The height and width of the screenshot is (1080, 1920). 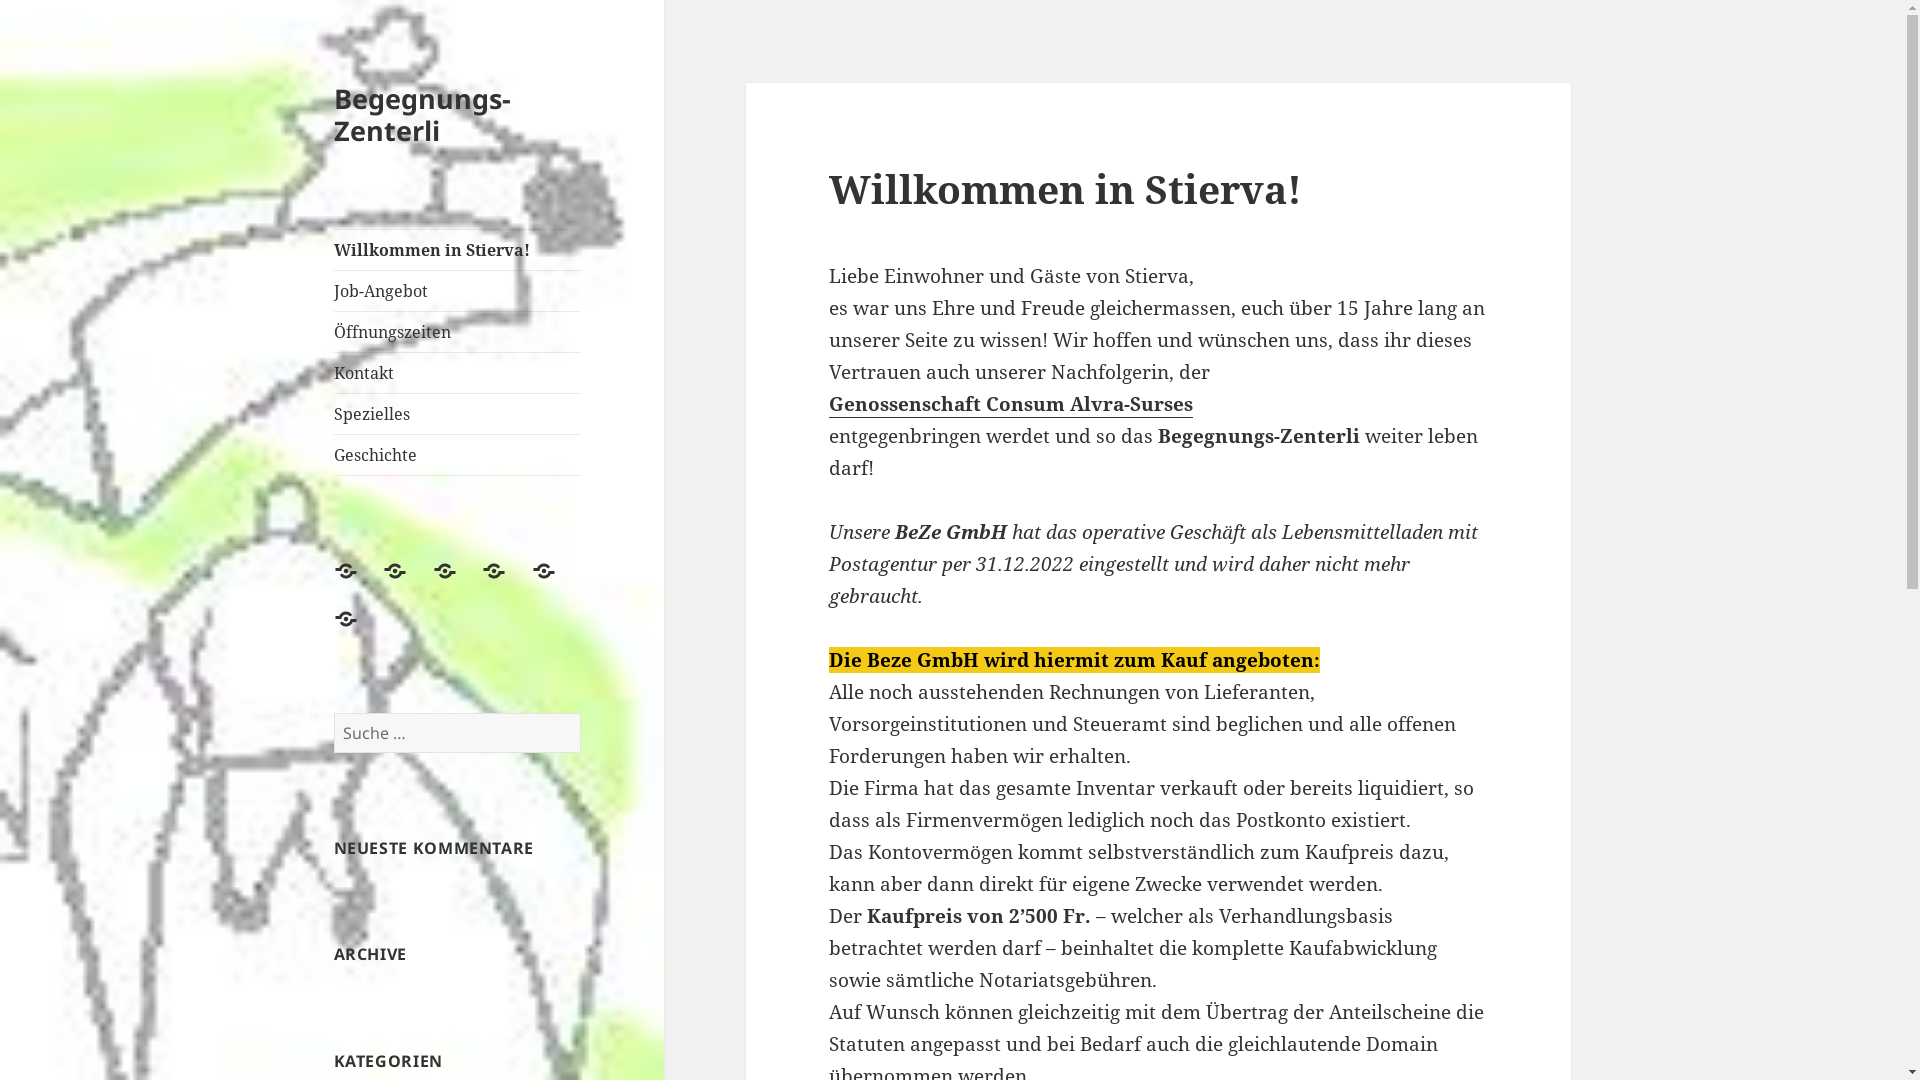 What do you see at coordinates (458, 250) in the screenshot?
I see `Willkommen in Stierva!` at bounding box center [458, 250].